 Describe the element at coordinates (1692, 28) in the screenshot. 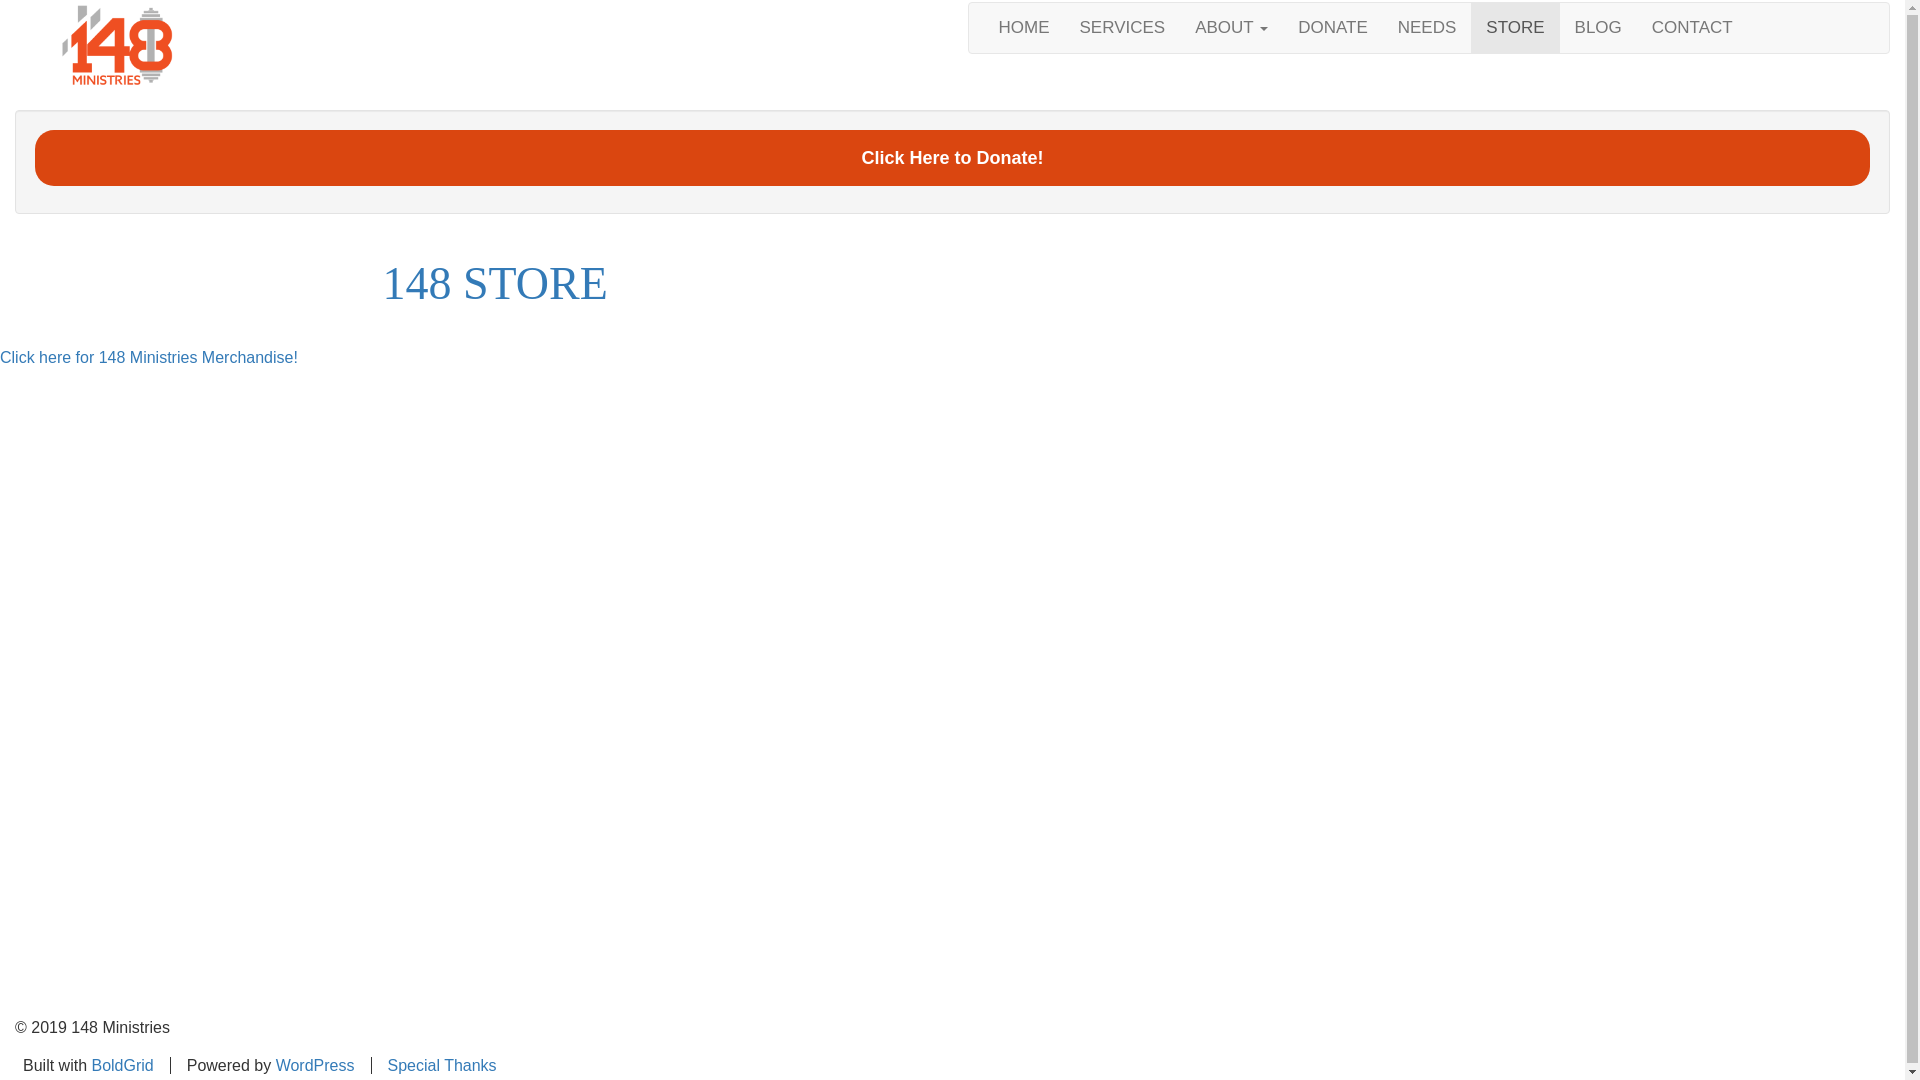

I see `CONTACT` at that location.